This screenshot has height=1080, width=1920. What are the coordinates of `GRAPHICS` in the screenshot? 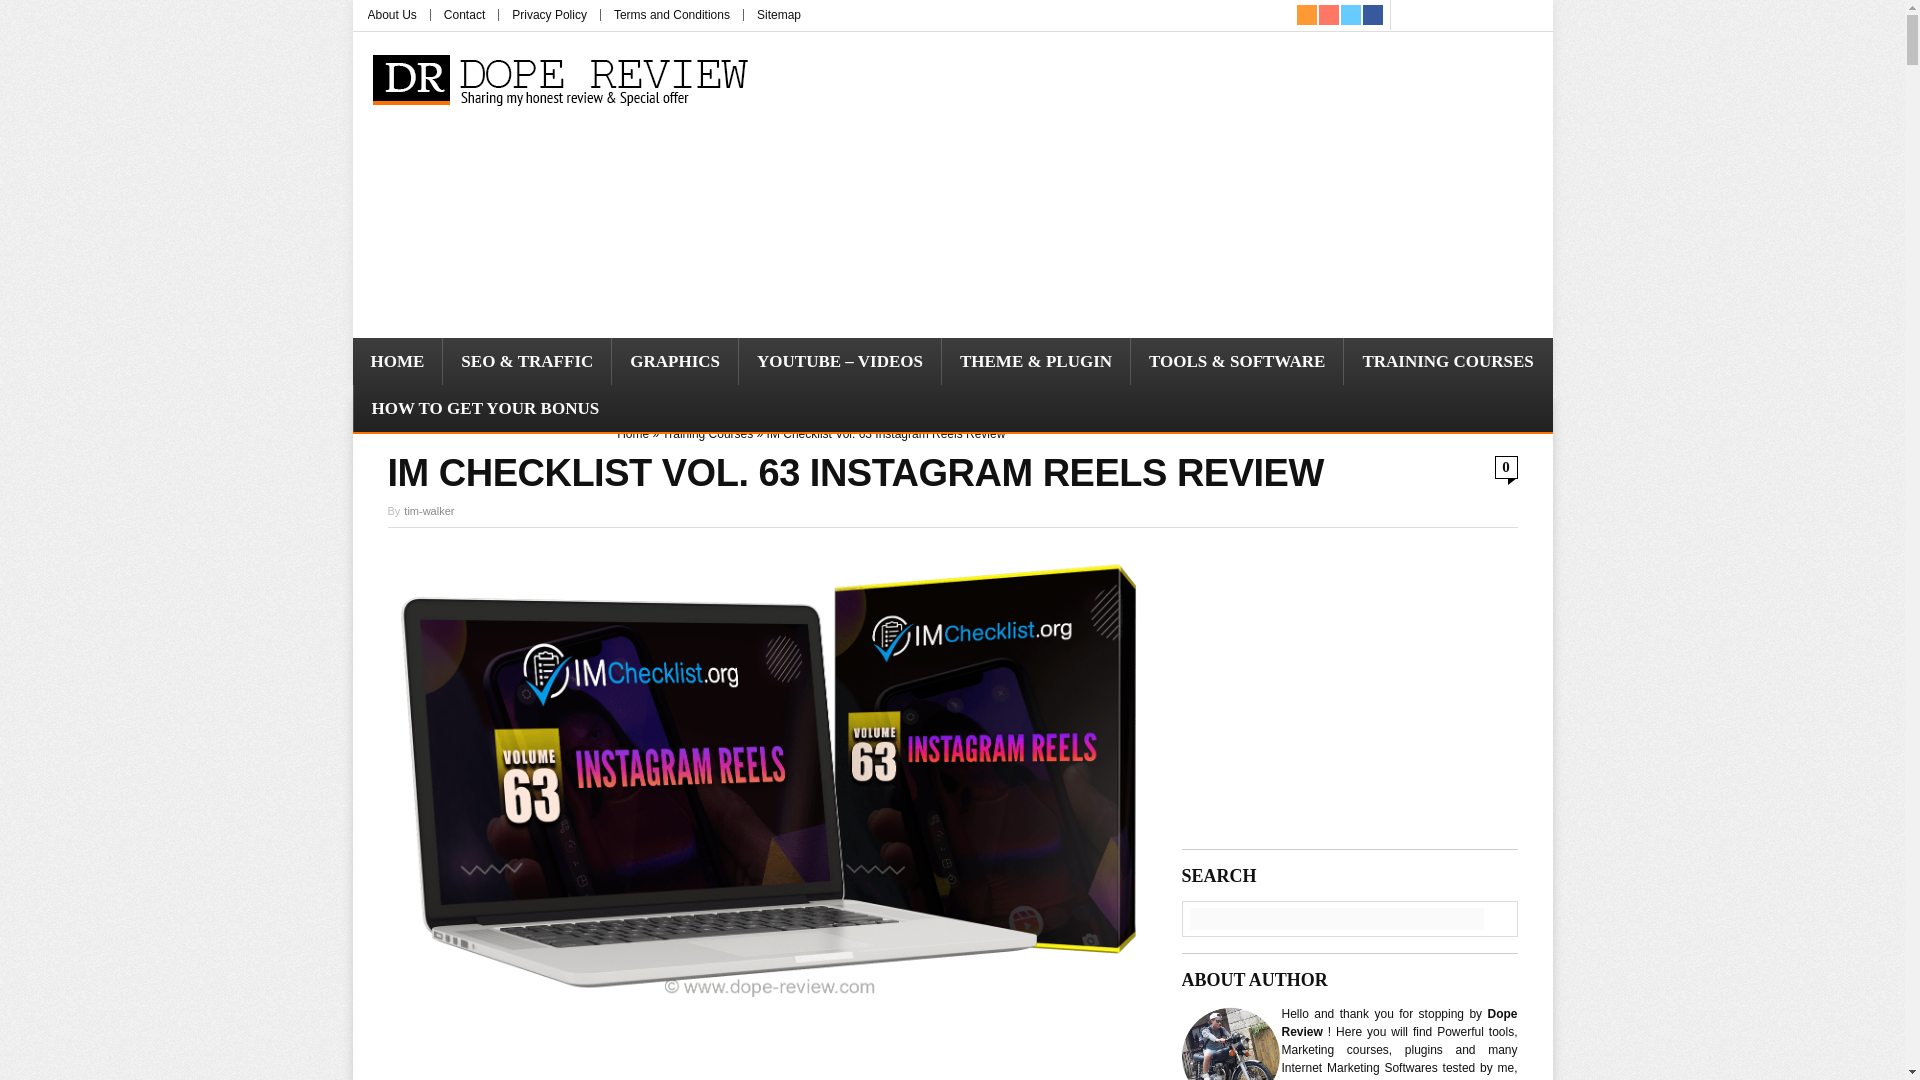 It's located at (674, 361).